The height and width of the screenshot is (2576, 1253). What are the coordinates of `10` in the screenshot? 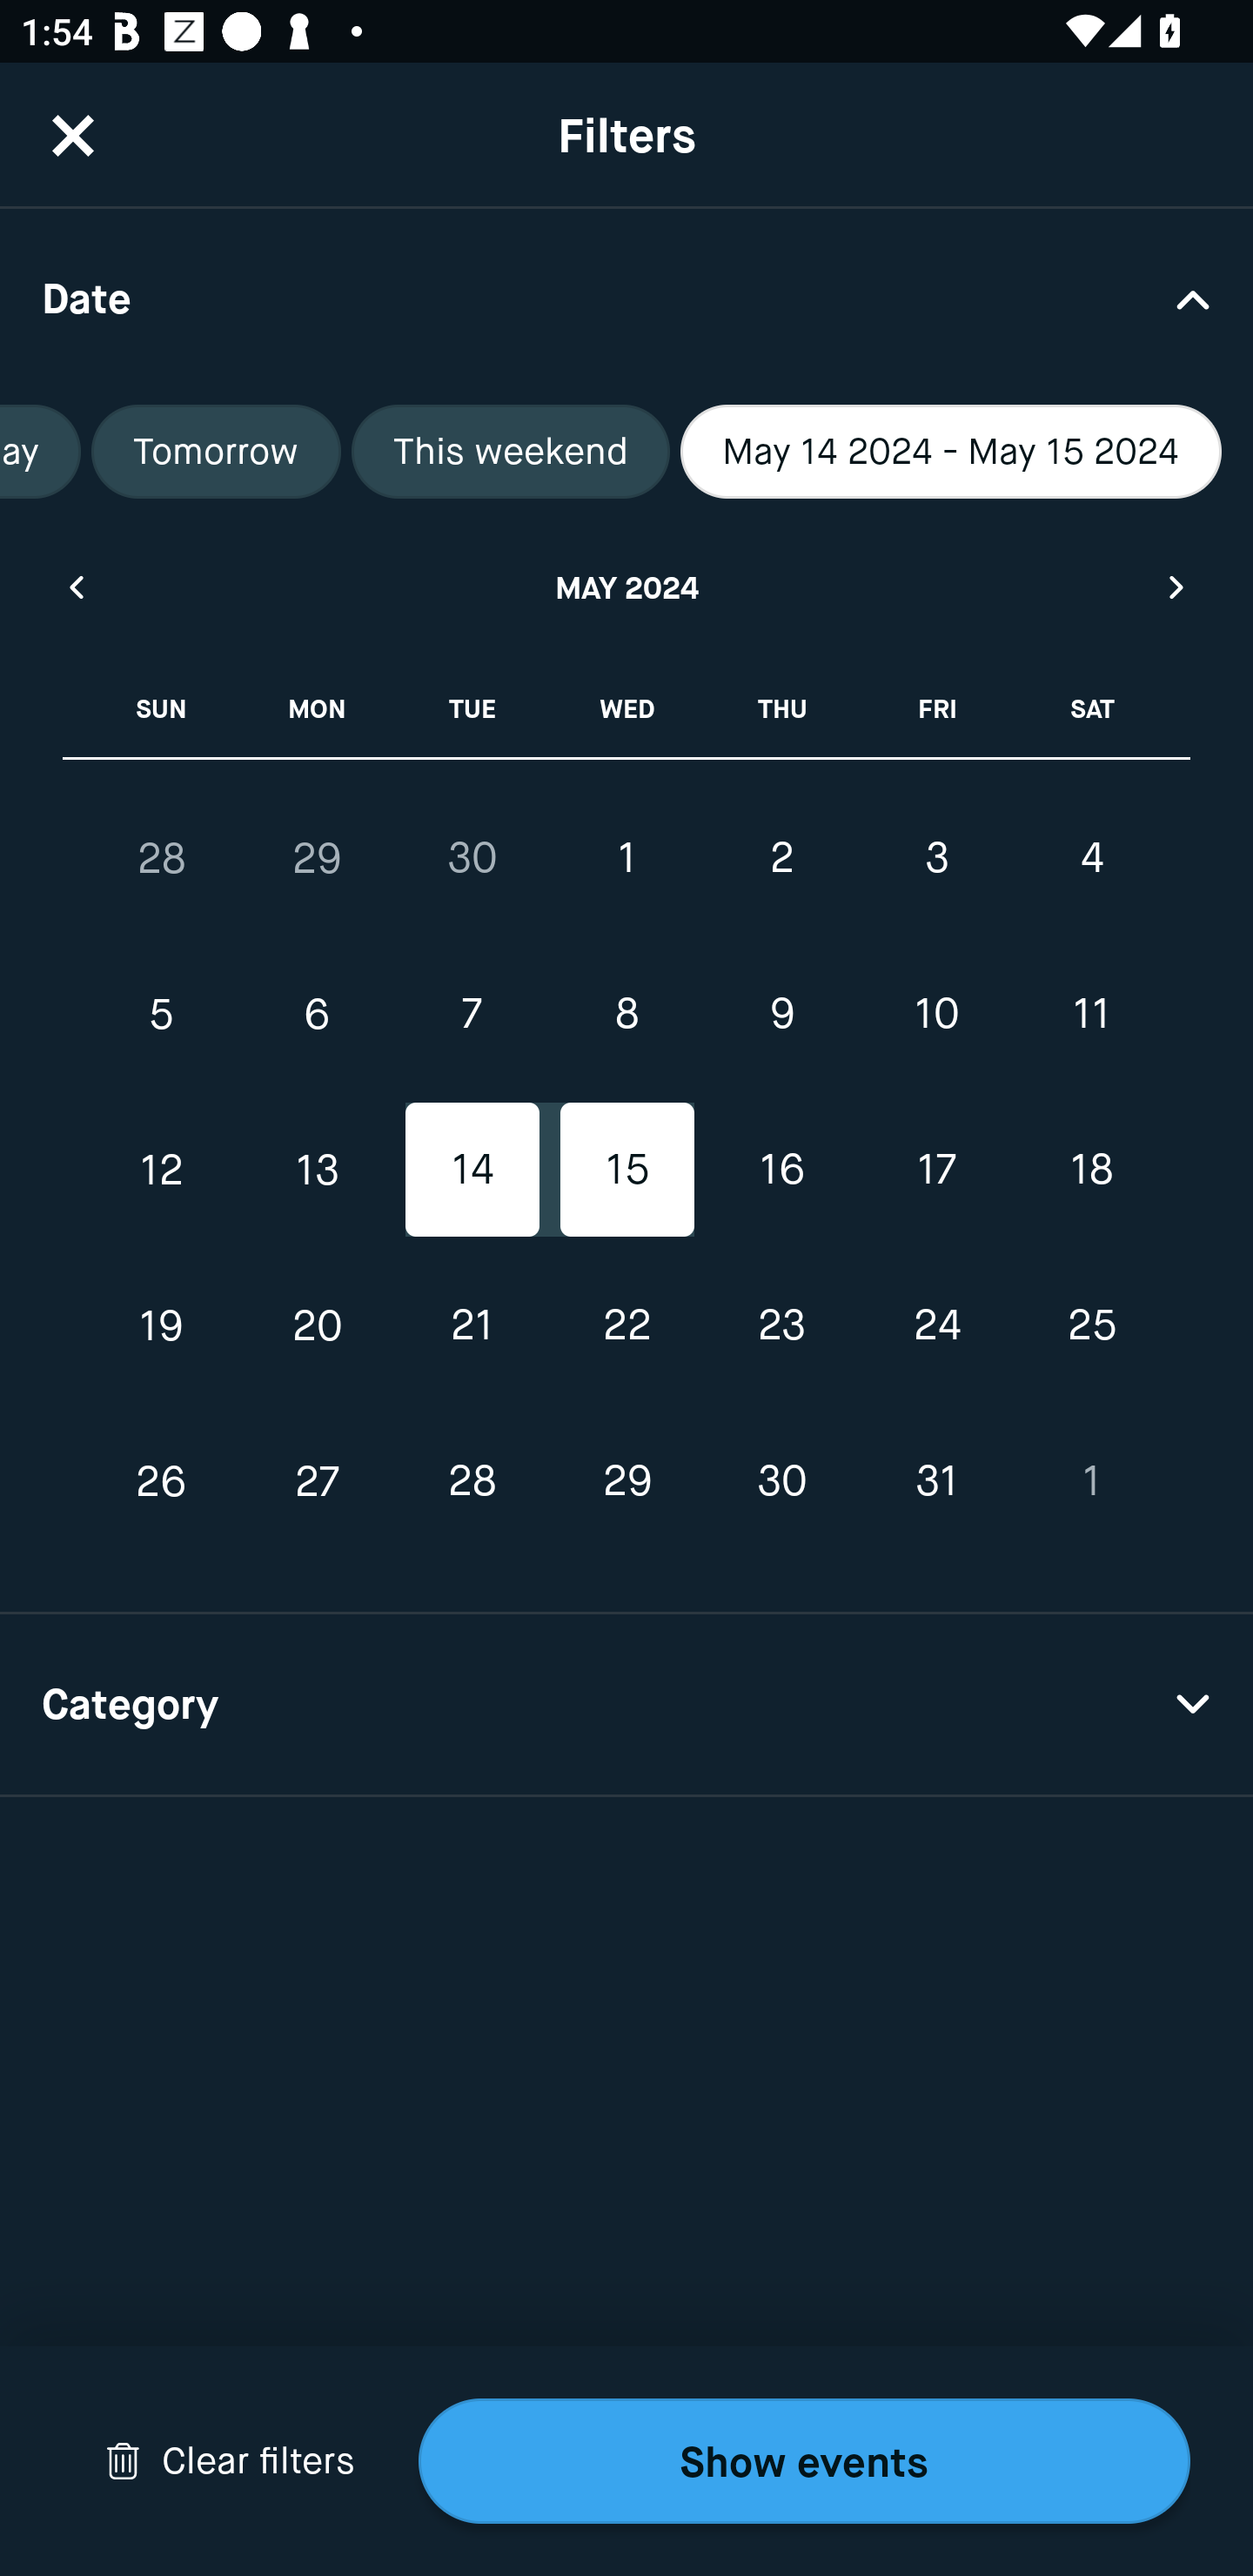 It's located at (936, 1015).